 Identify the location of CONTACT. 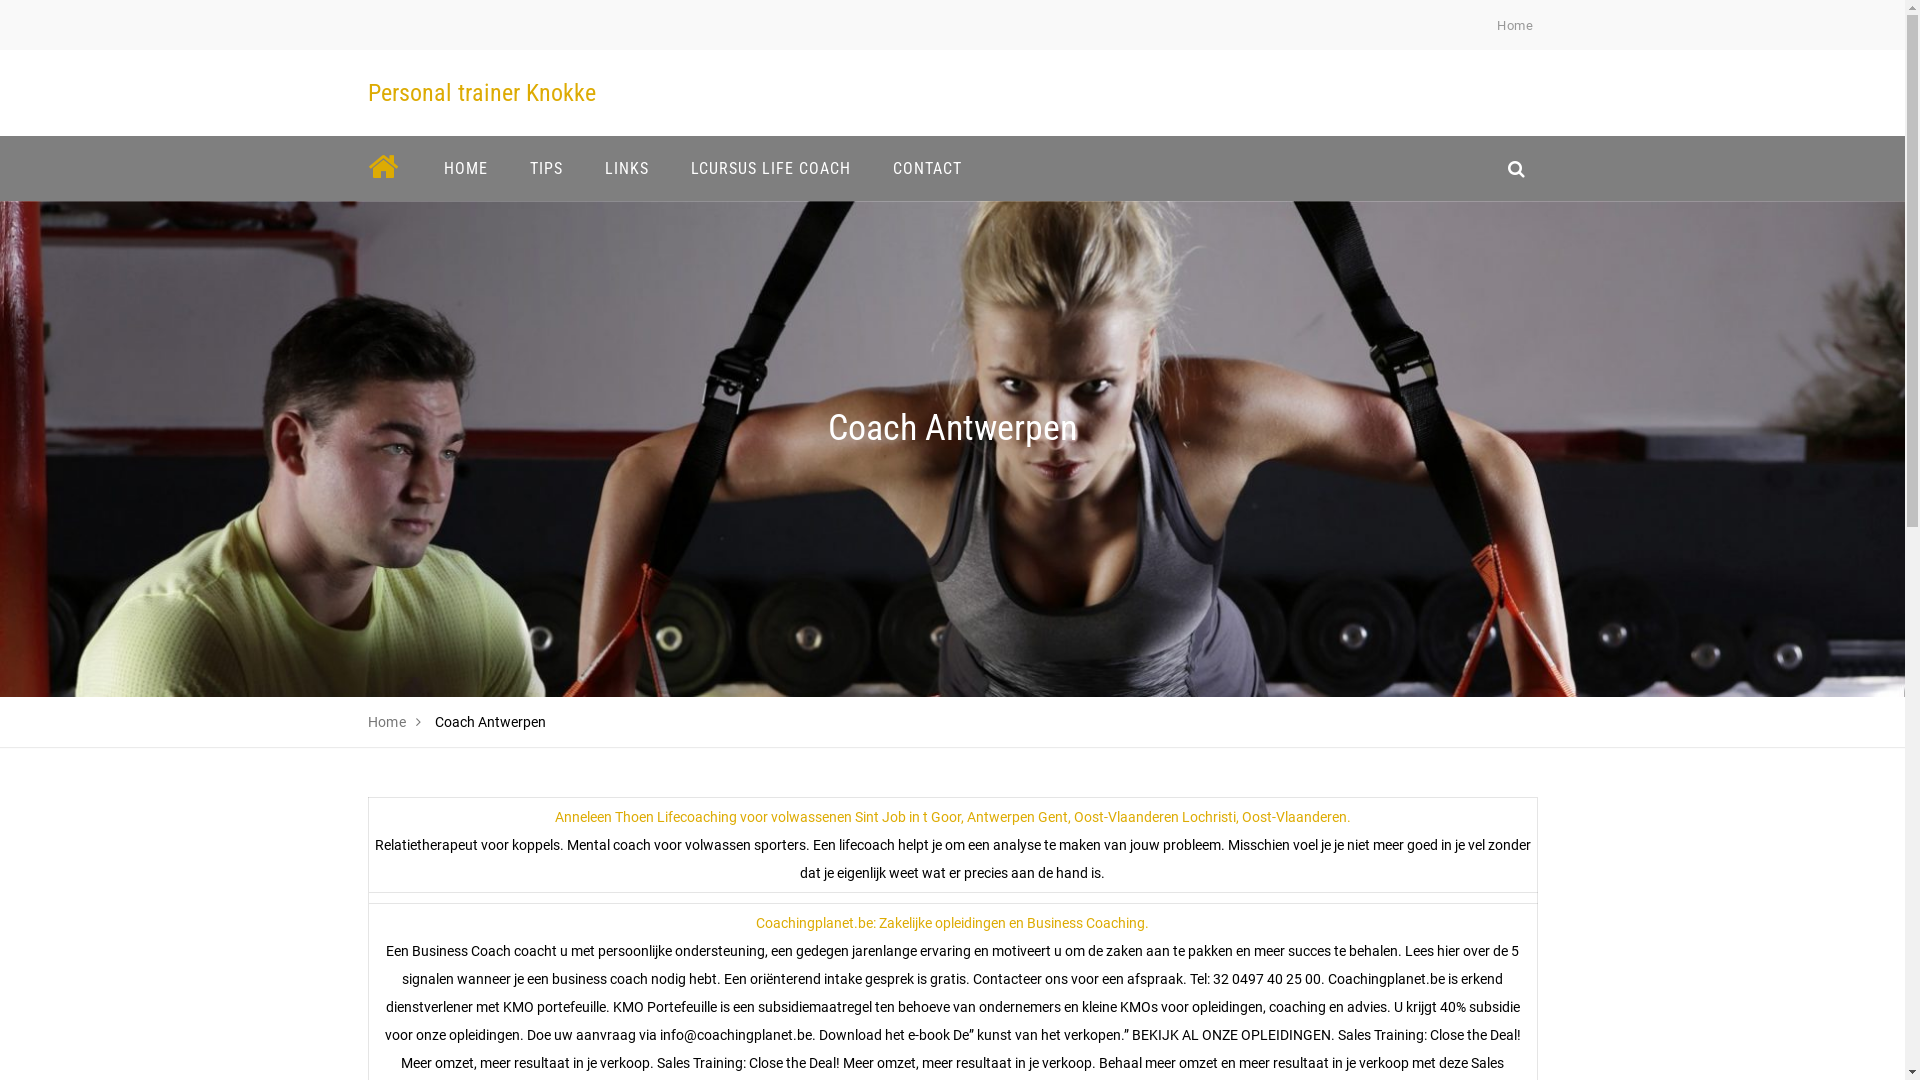
(928, 168).